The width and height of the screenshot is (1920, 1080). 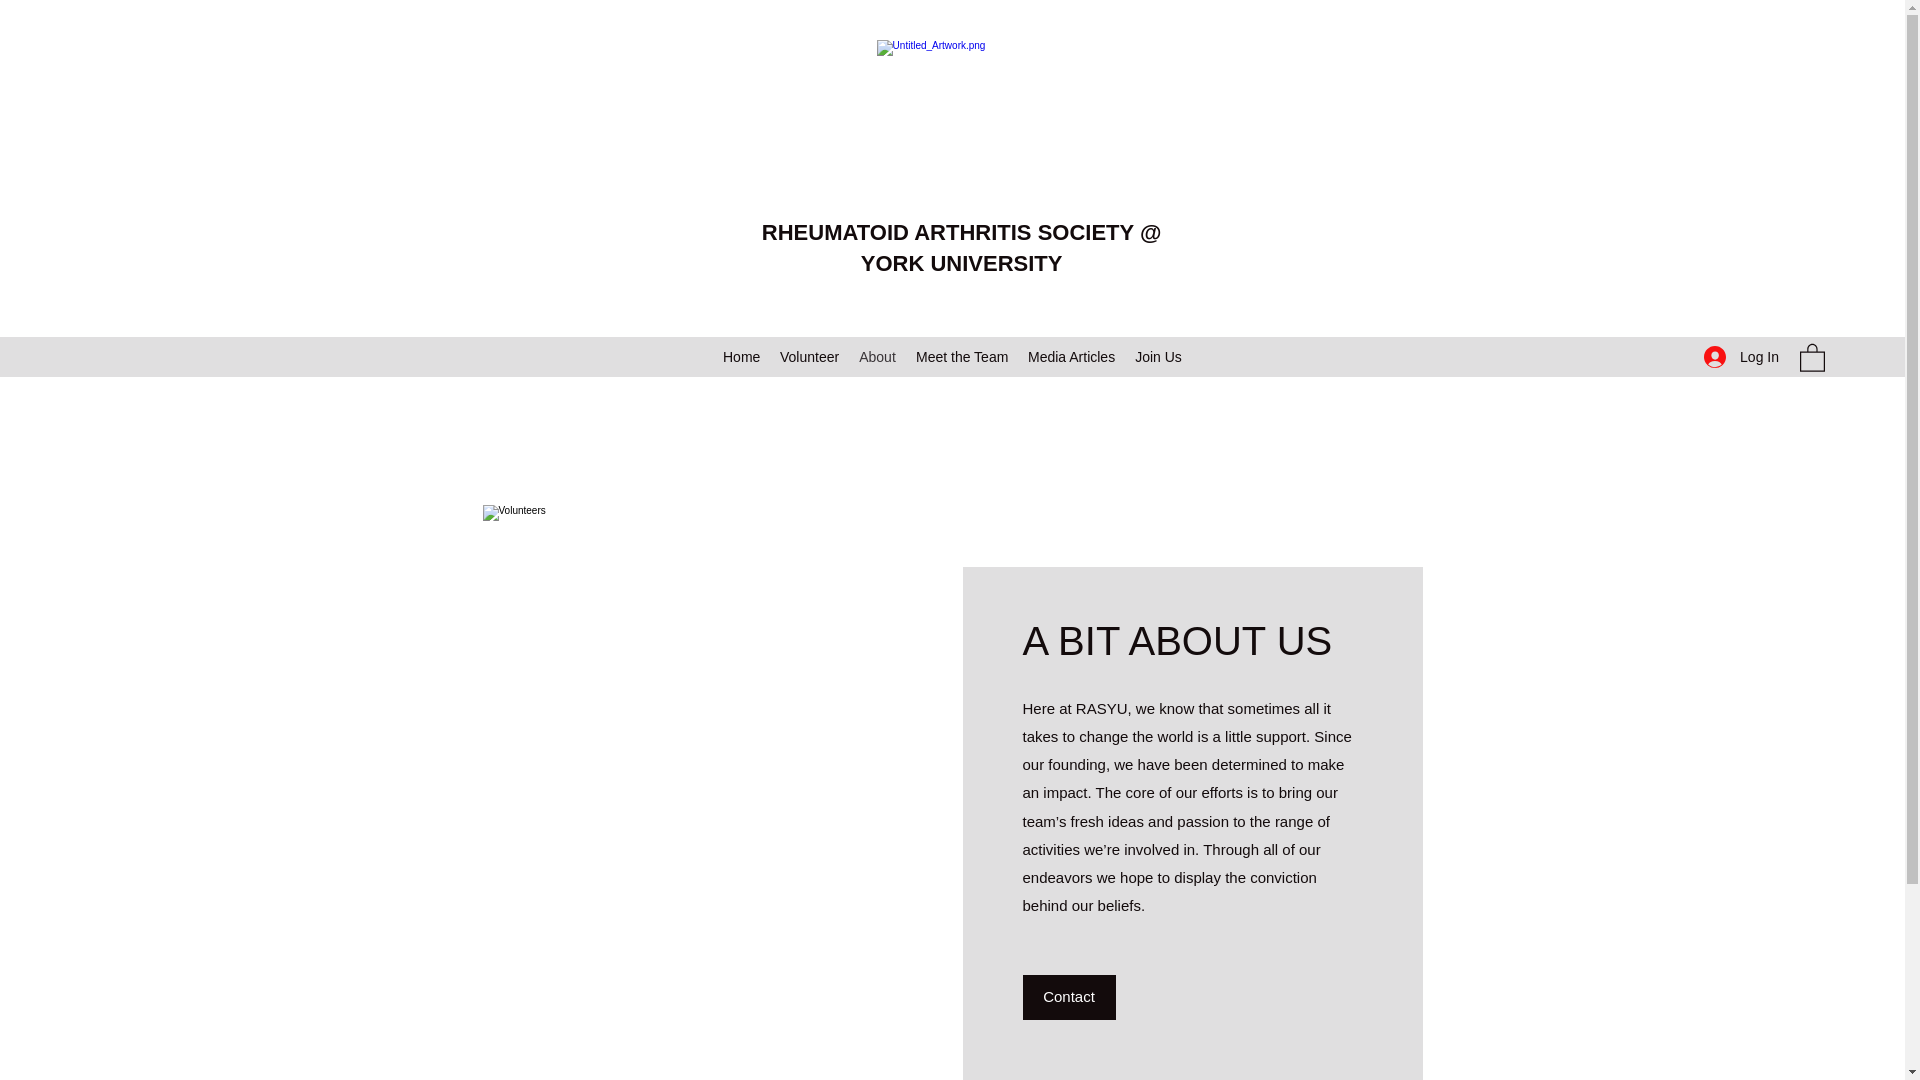 I want to click on Home, so click(x=740, y=356).